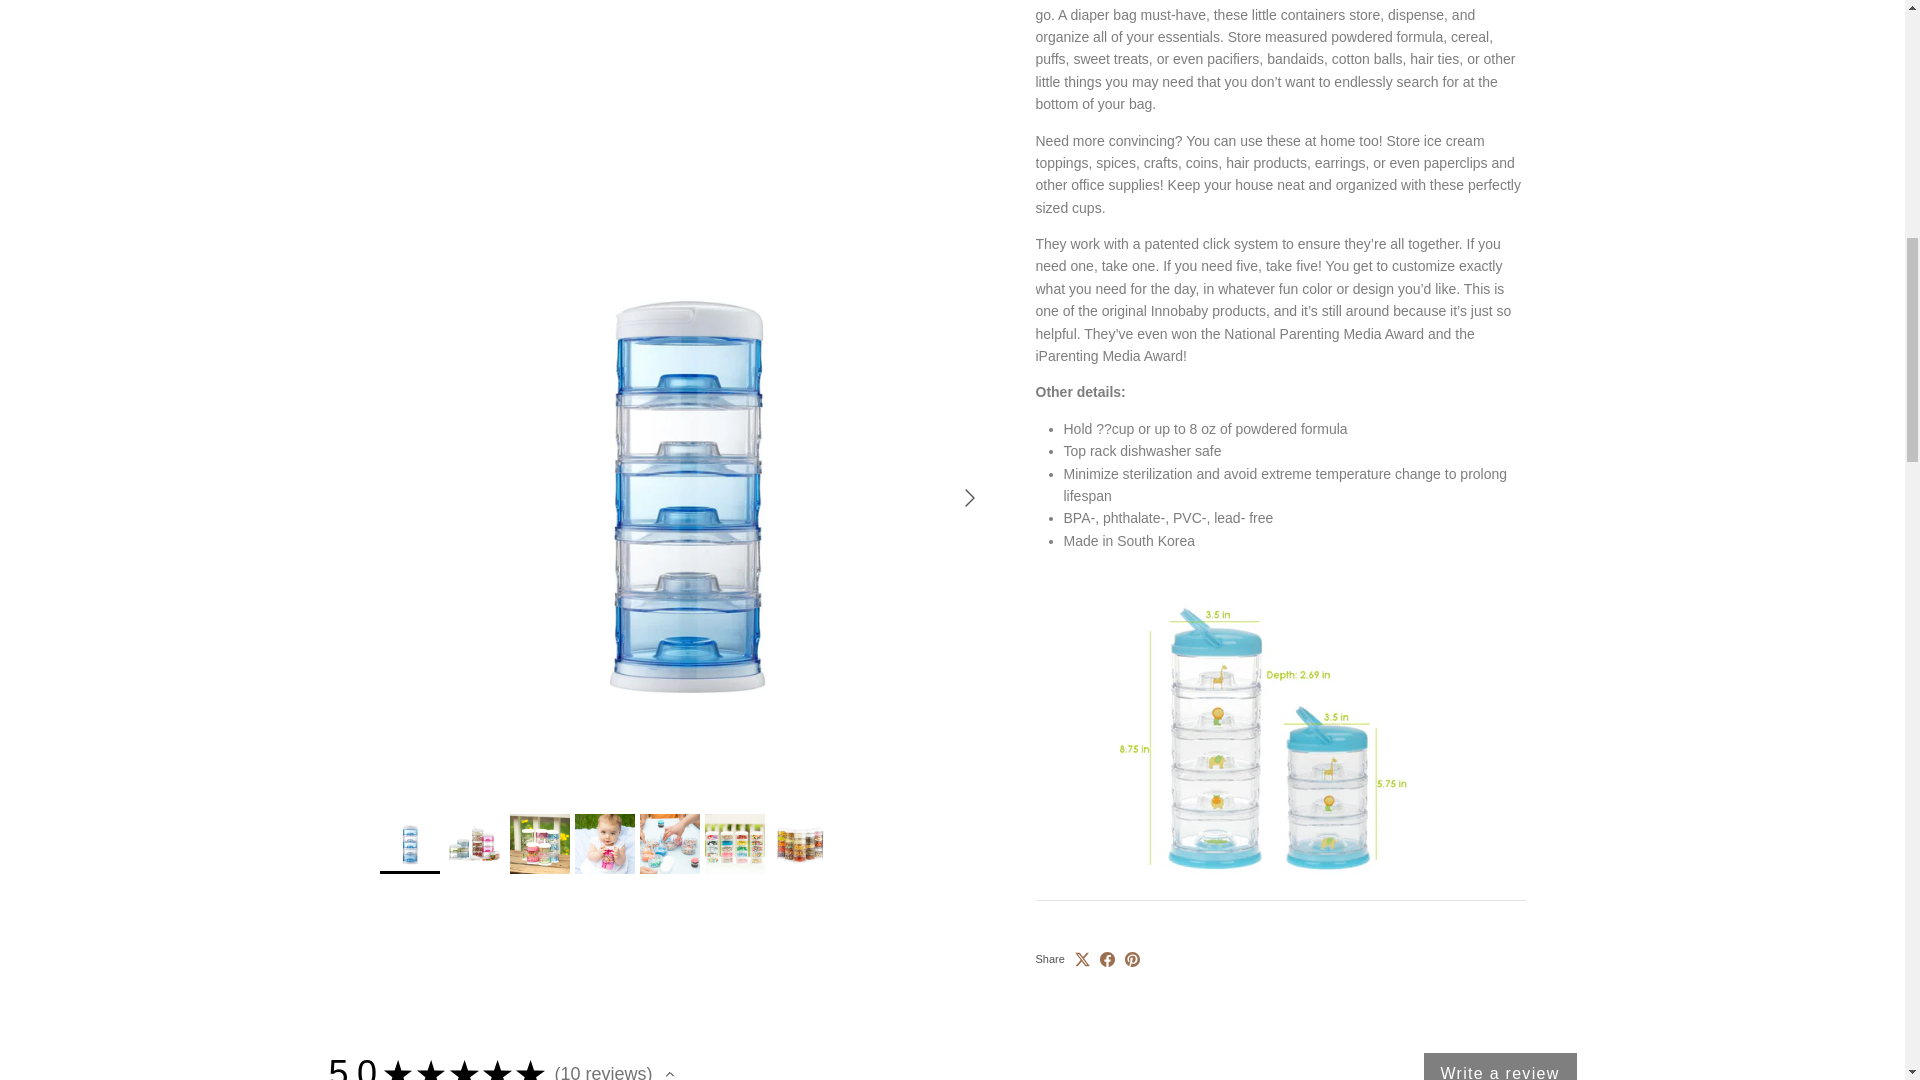  What do you see at coordinates (1132, 934) in the screenshot?
I see `Pin on Pinterest` at bounding box center [1132, 934].